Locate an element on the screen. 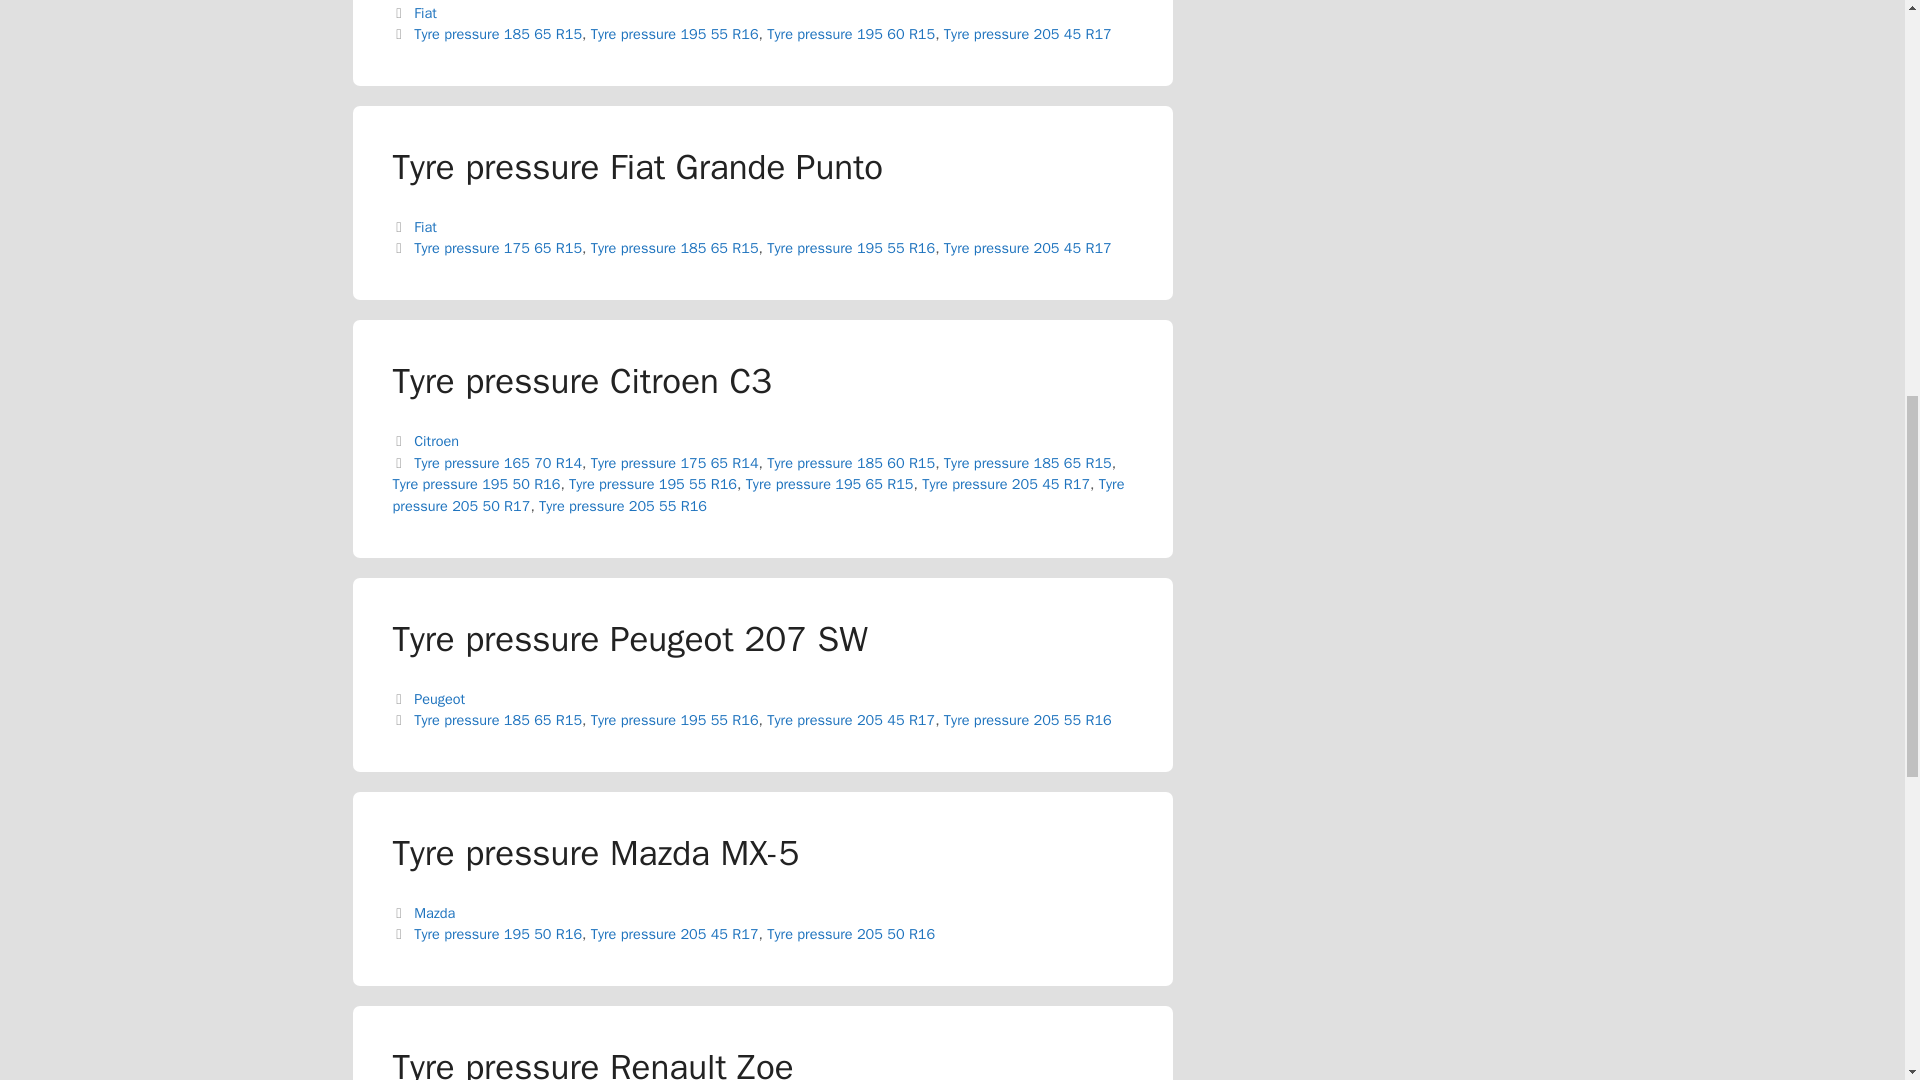 The width and height of the screenshot is (1920, 1080). Tyre pressure 195 50 R16 is located at coordinates (476, 484).